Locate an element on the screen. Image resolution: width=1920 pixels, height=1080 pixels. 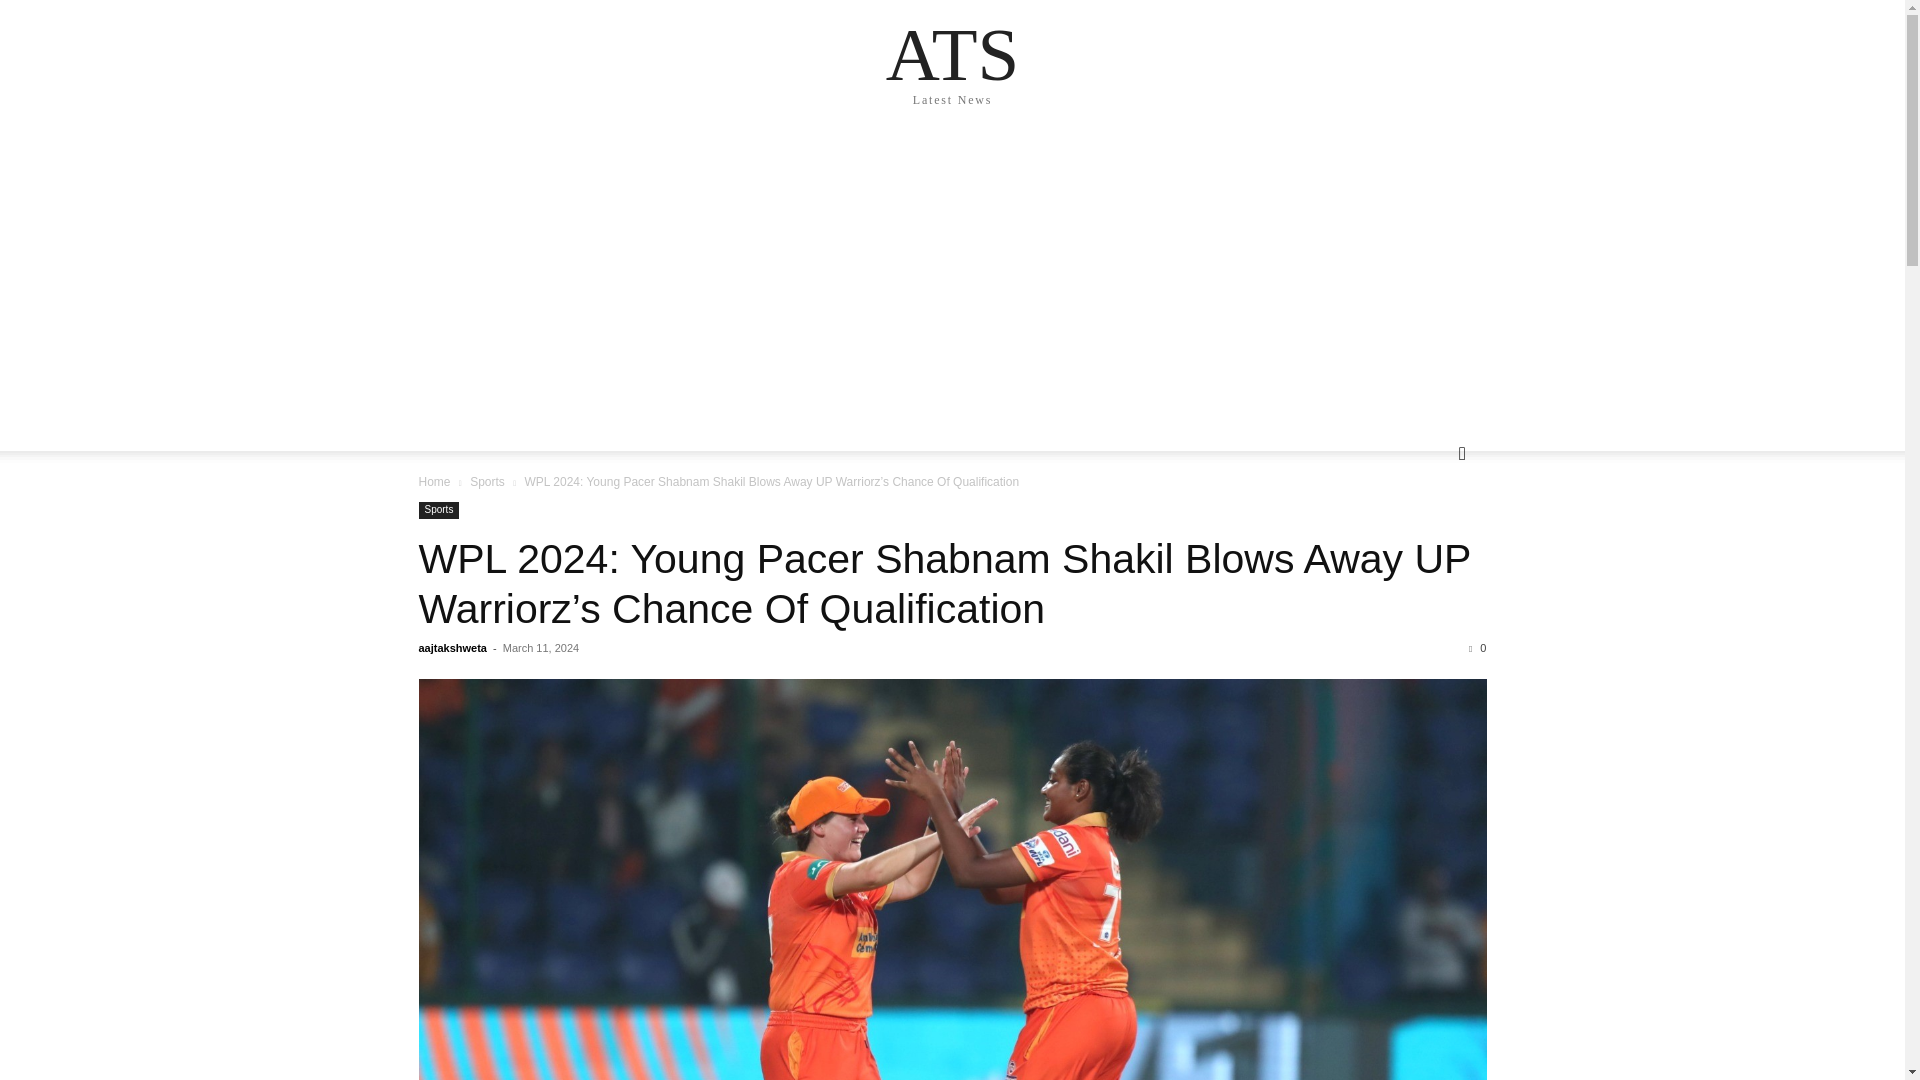
ATS is located at coordinates (952, 54).